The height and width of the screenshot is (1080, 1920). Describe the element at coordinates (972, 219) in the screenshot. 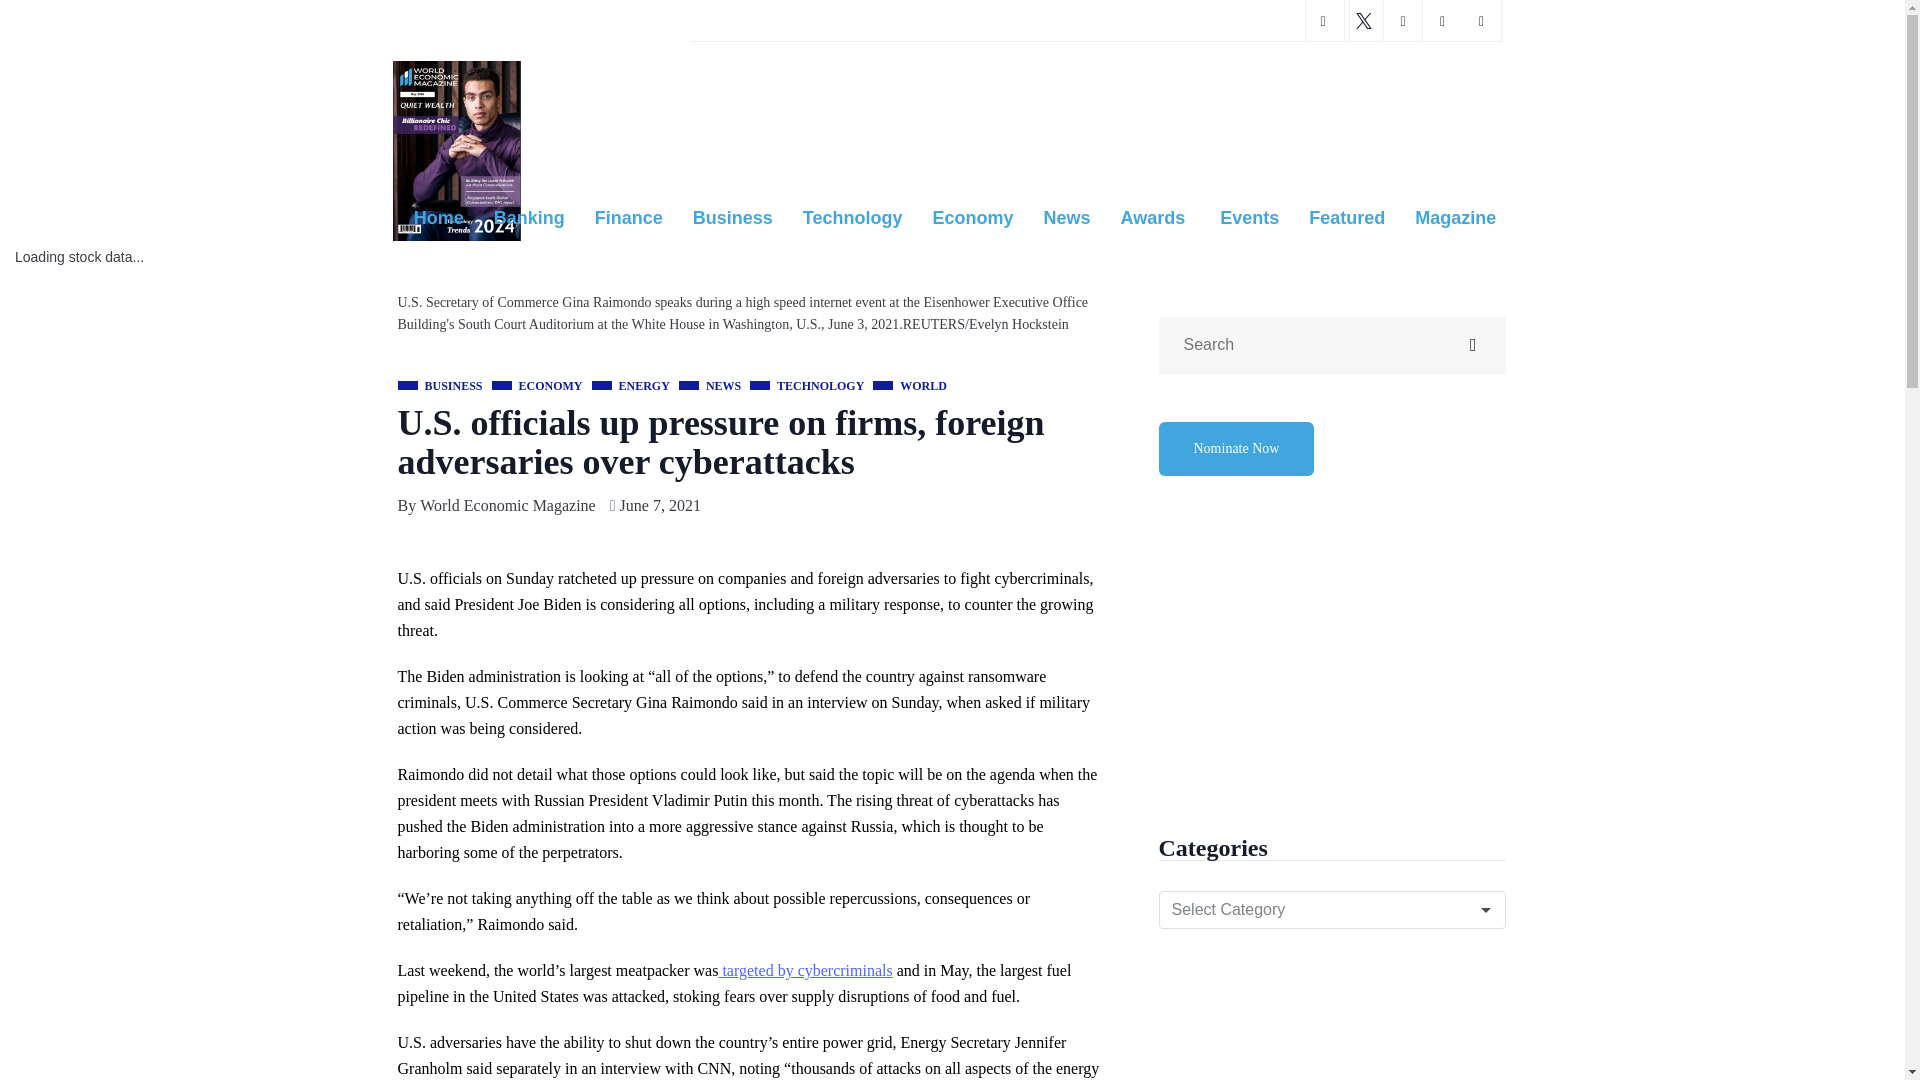

I see `Economy` at that location.